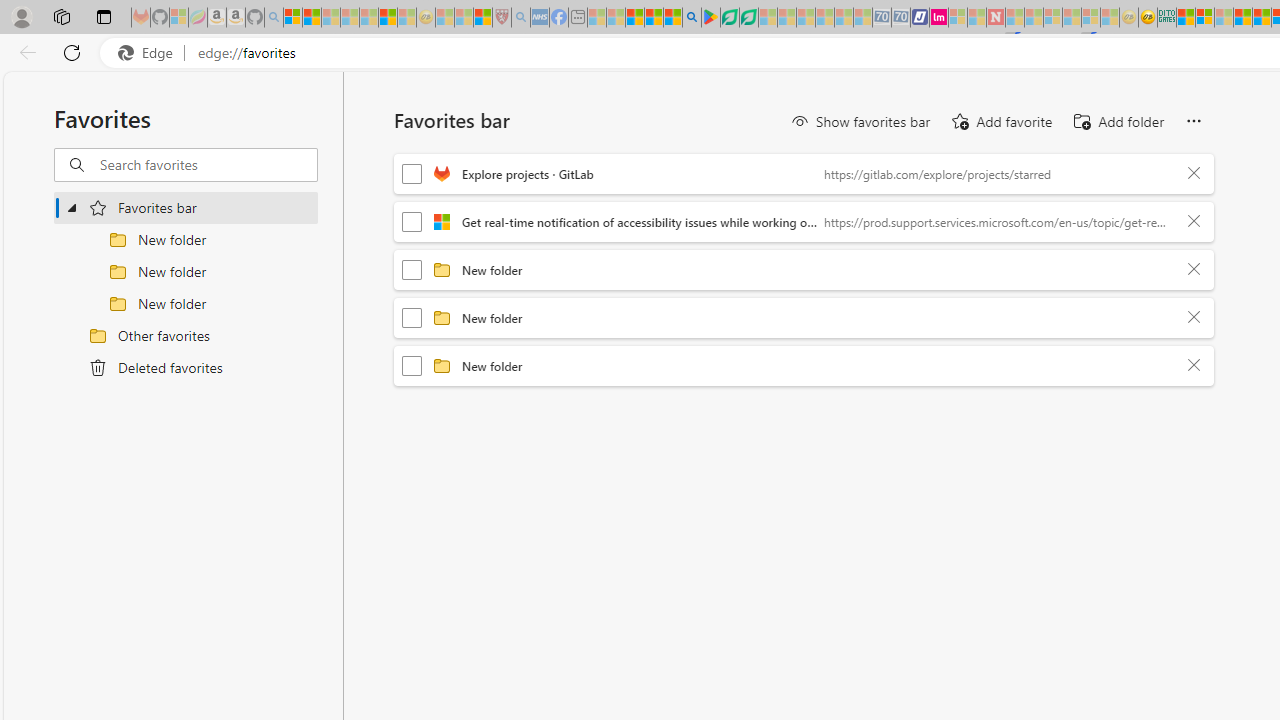  What do you see at coordinates (1000, 122) in the screenshot?
I see `Add favorite` at bounding box center [1000, 122].